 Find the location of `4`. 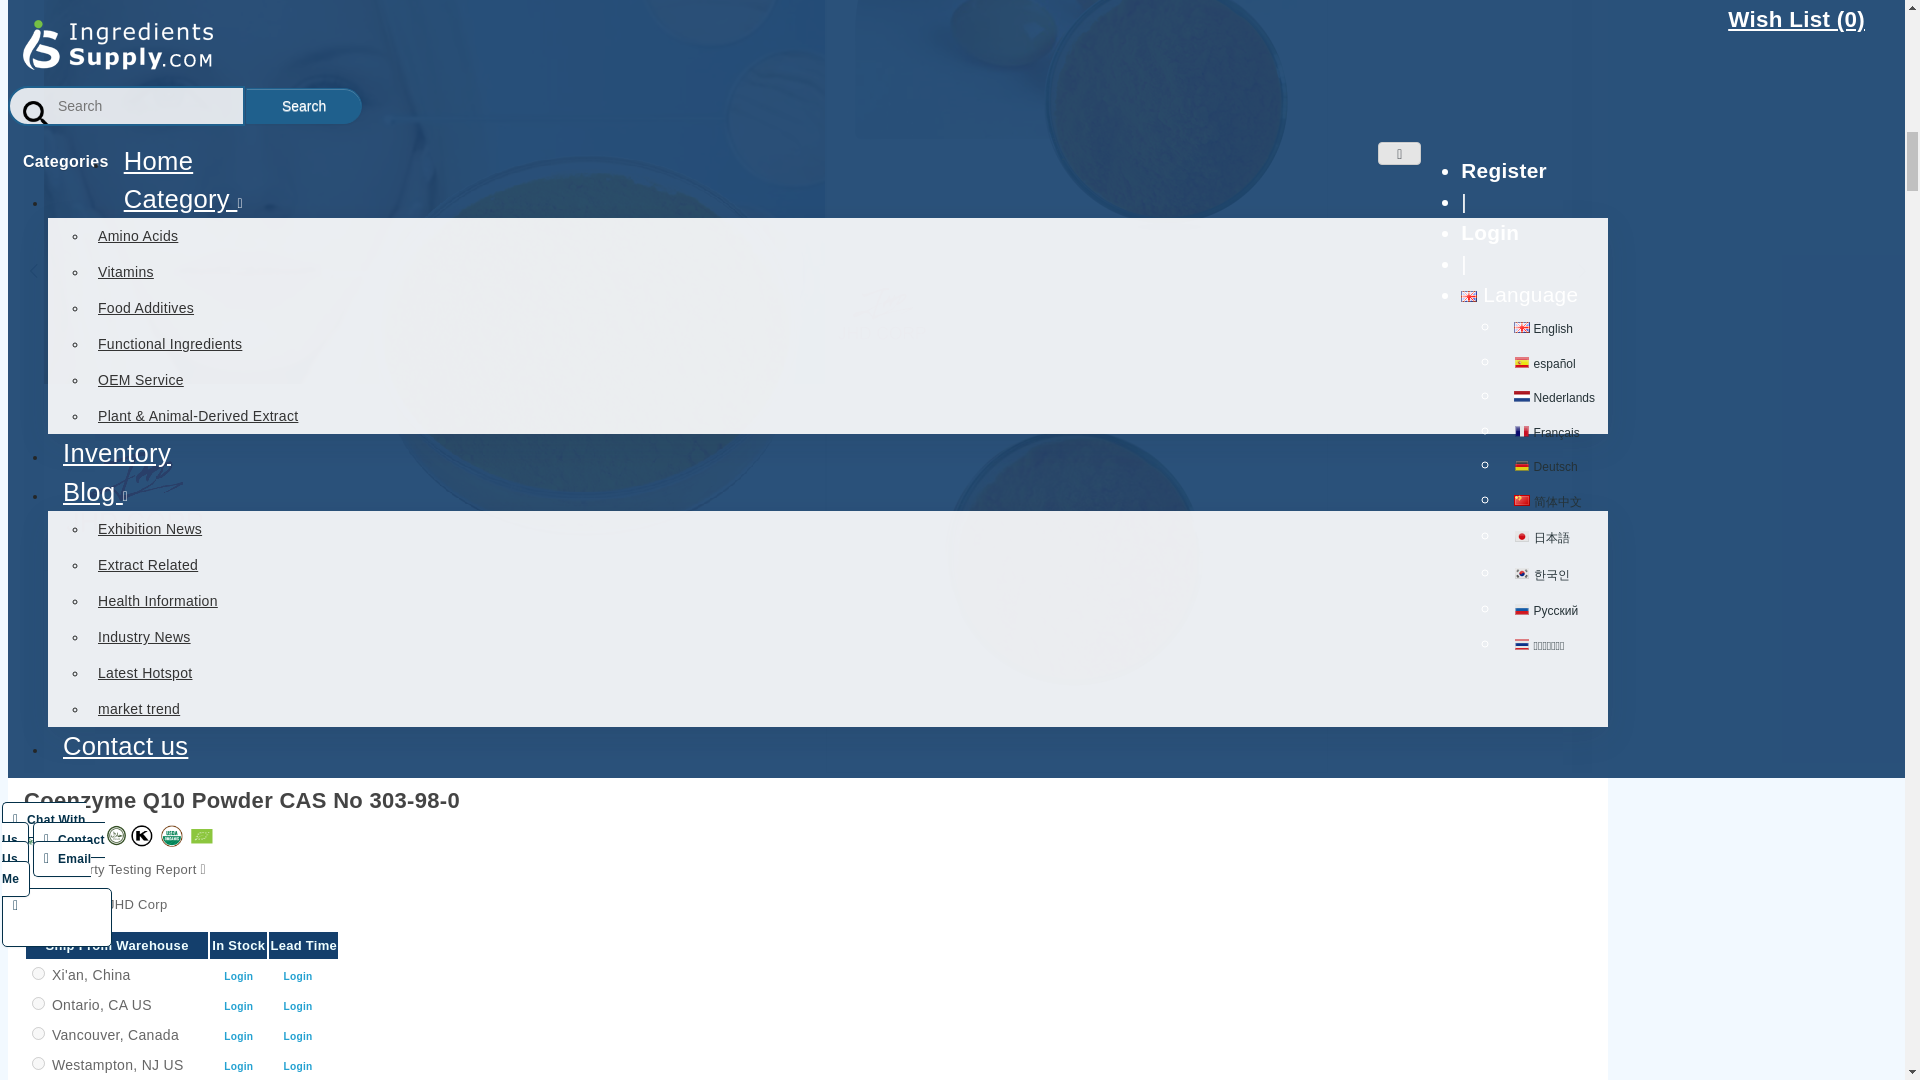

4 is located at coordinates (38, 1062).